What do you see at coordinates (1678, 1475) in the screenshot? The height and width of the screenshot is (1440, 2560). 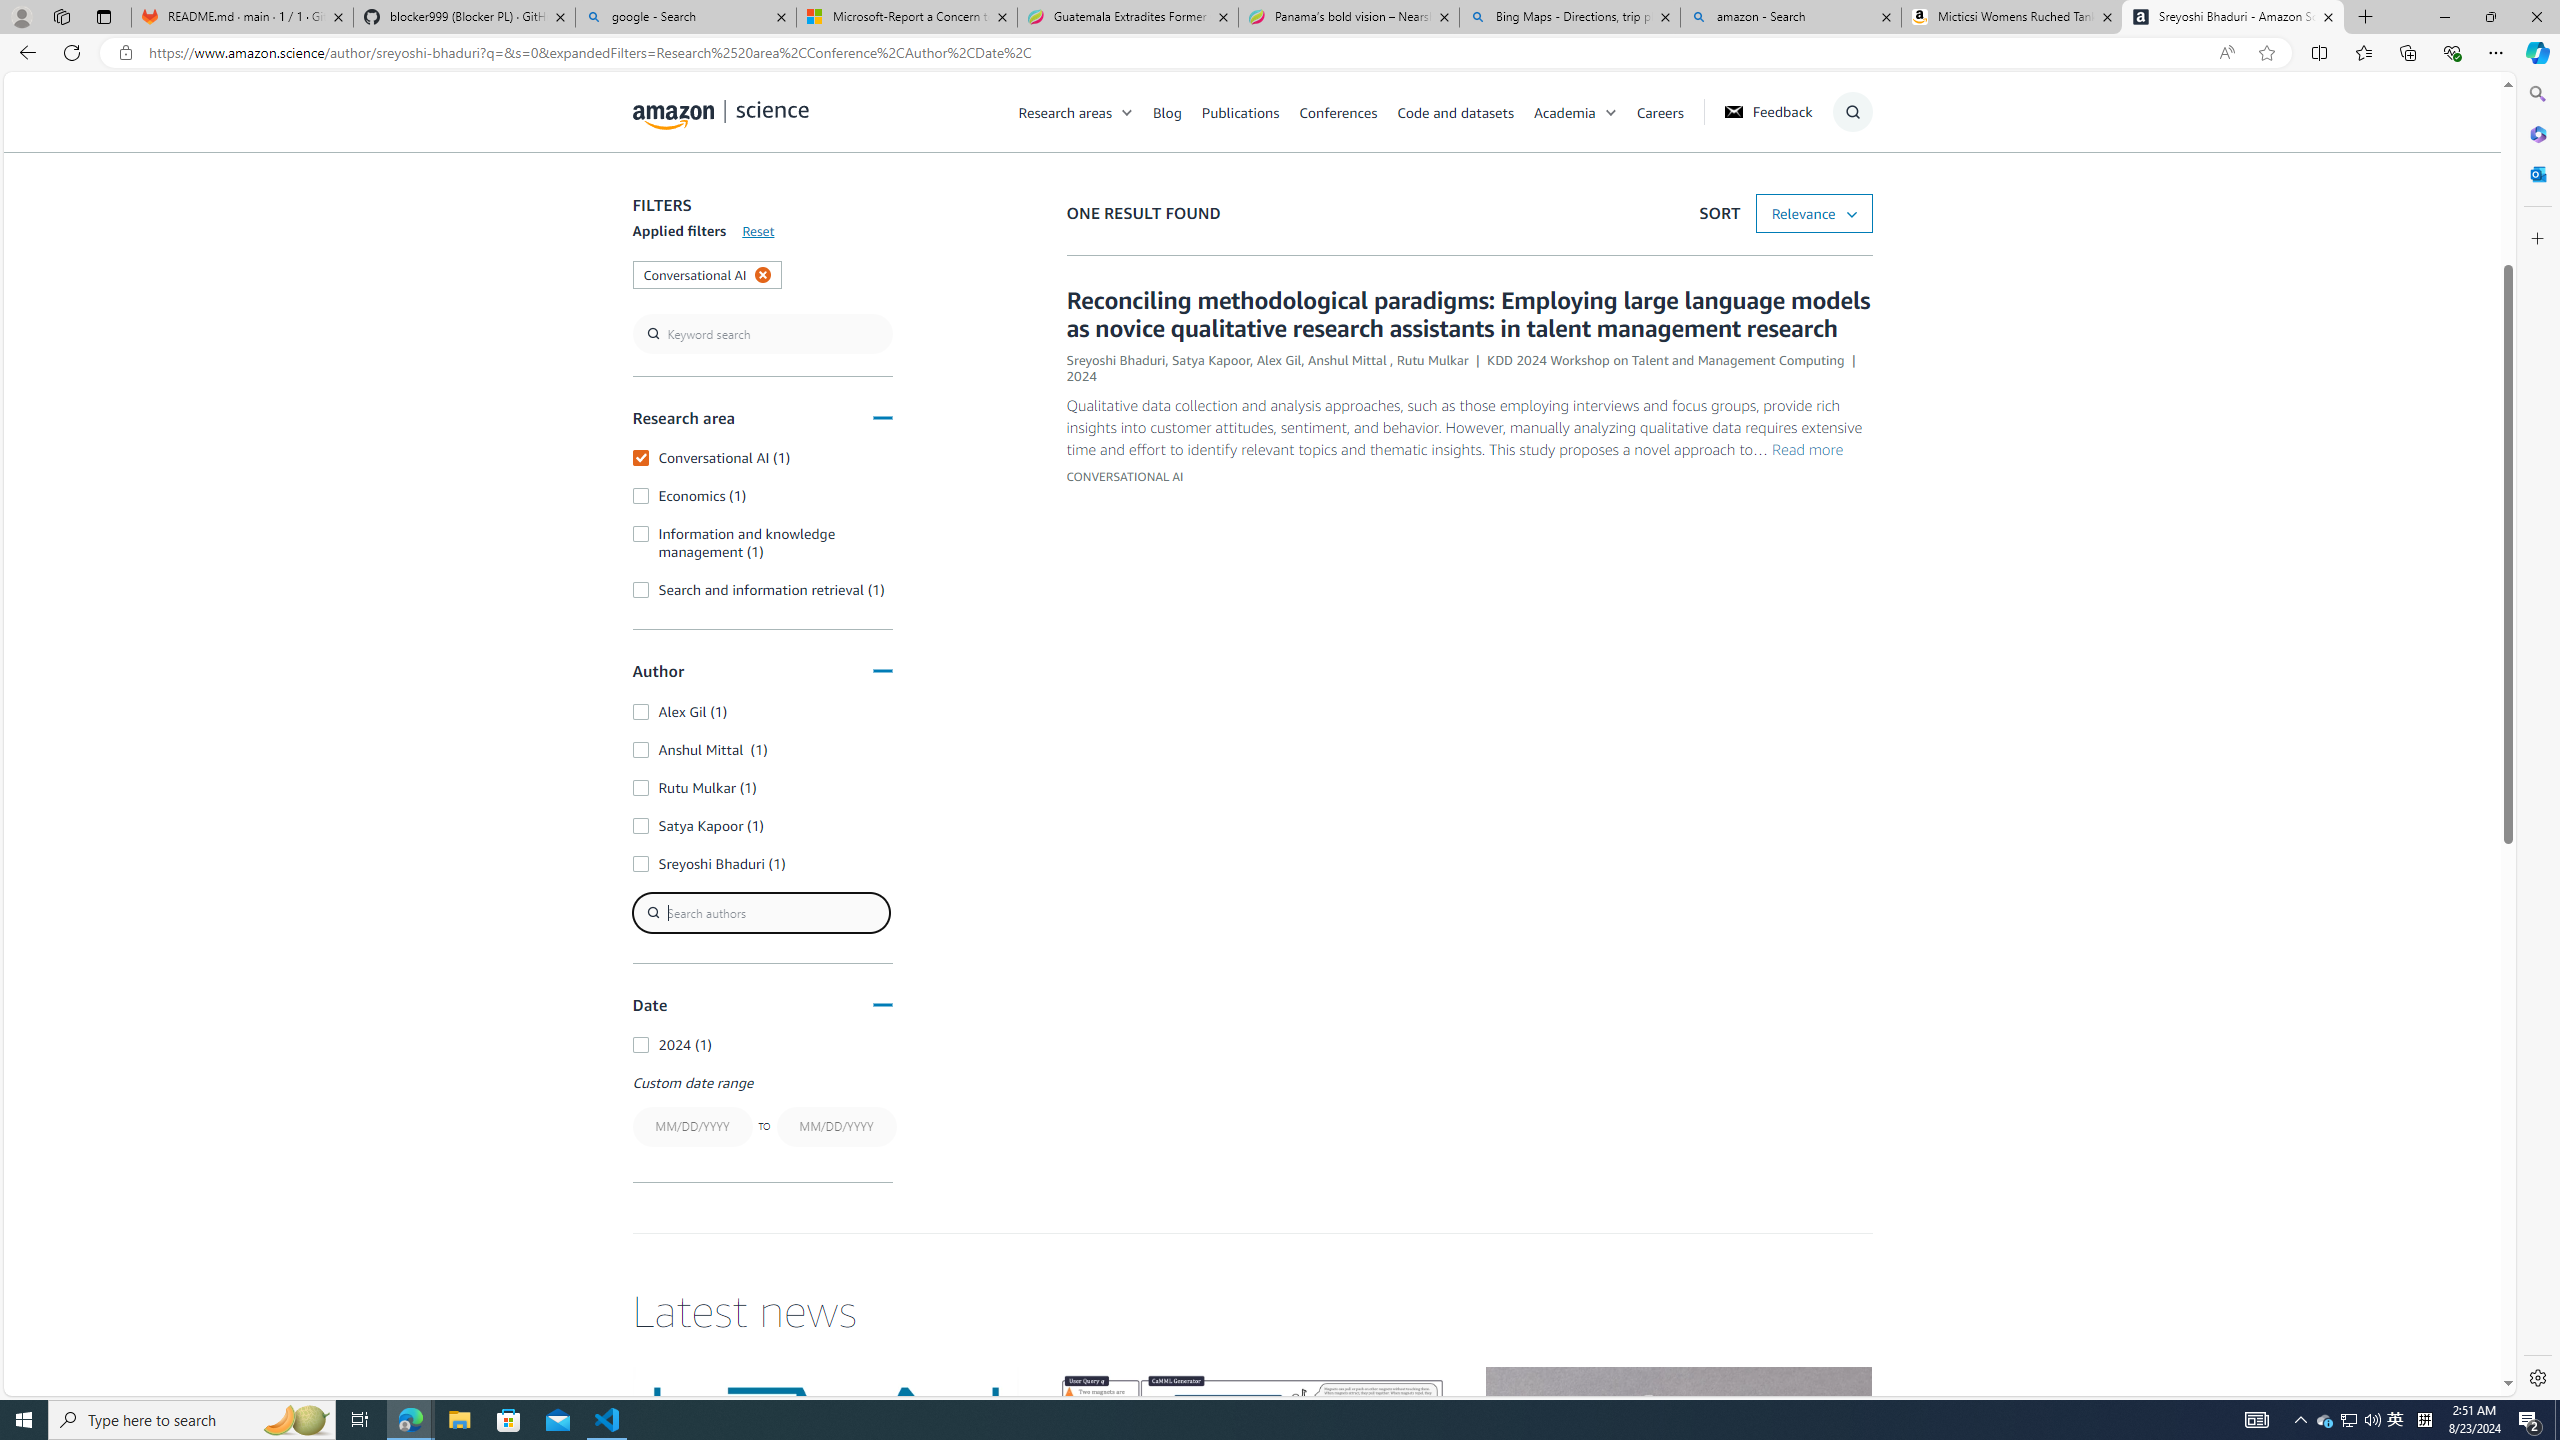 I see `Graviton chip.png` at bounding box center [1678, 1475].